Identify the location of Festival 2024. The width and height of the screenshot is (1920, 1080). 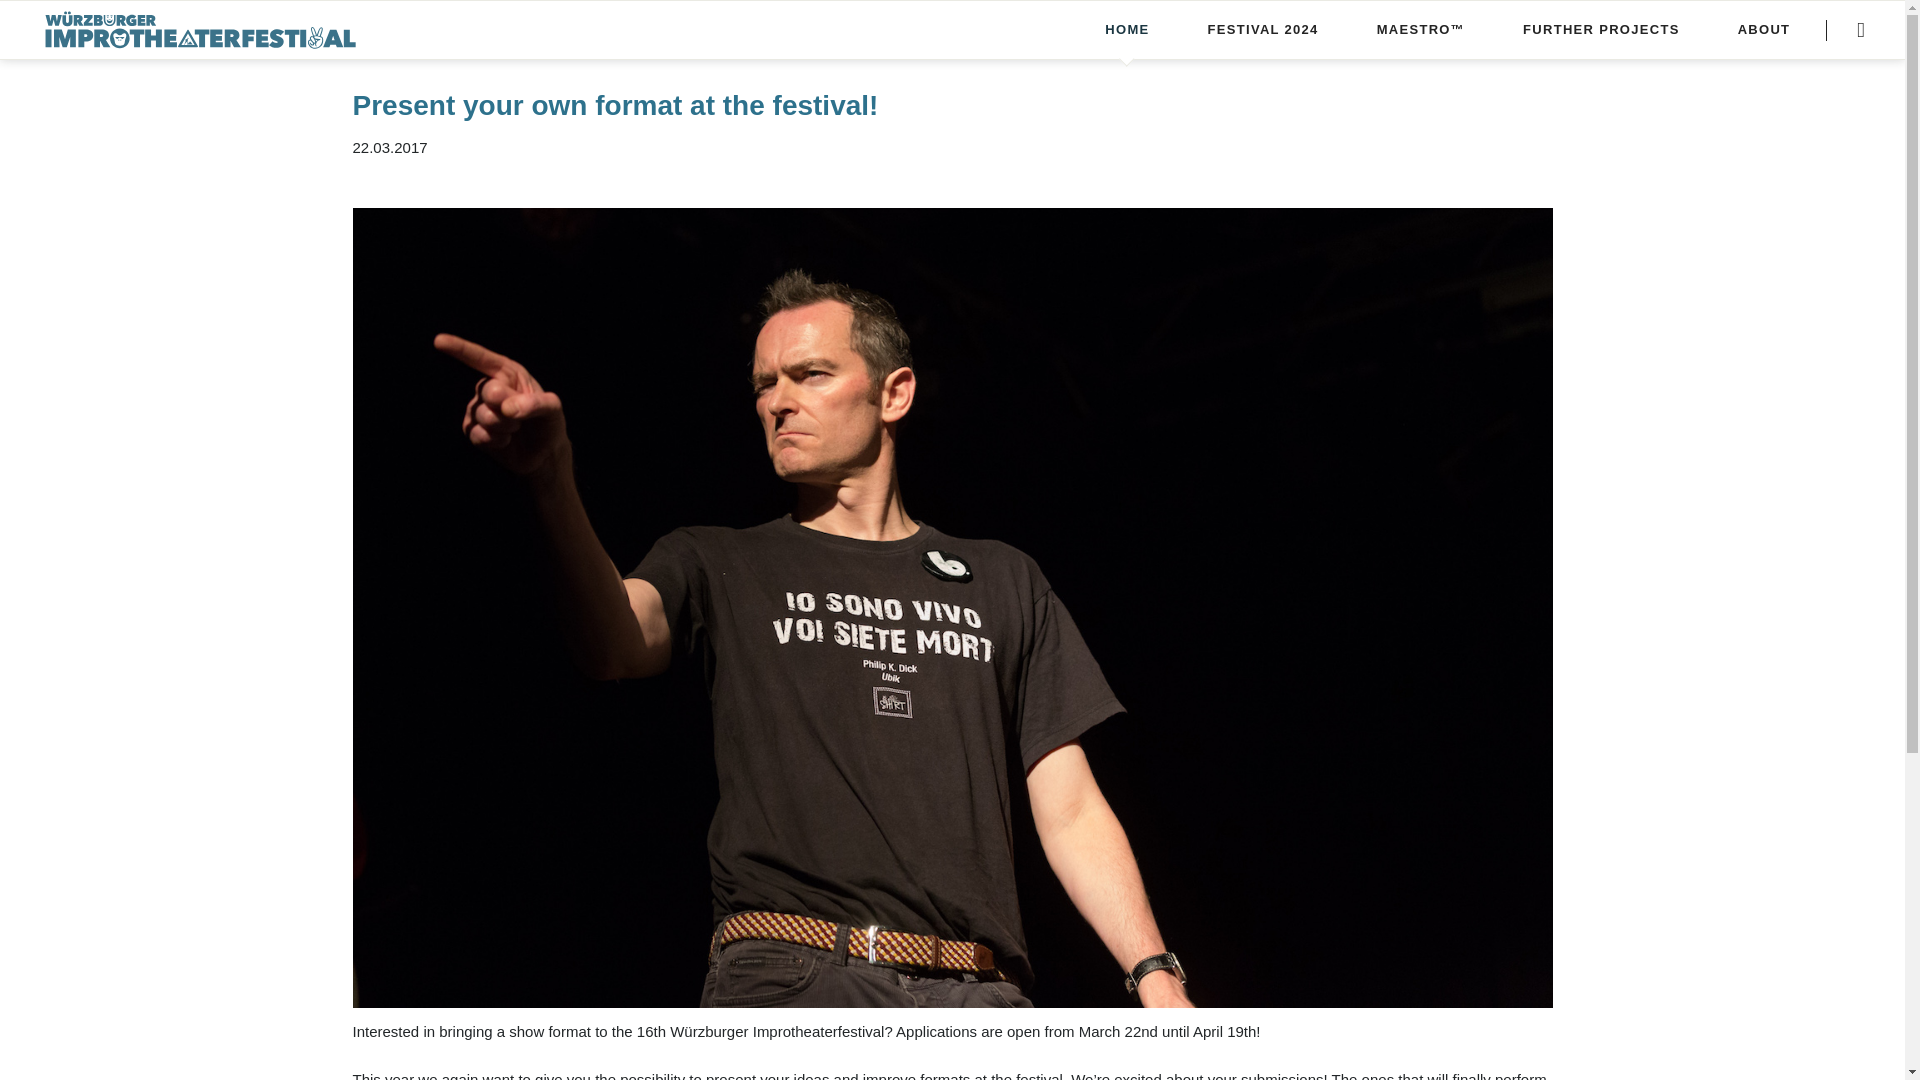
(1263, 29).